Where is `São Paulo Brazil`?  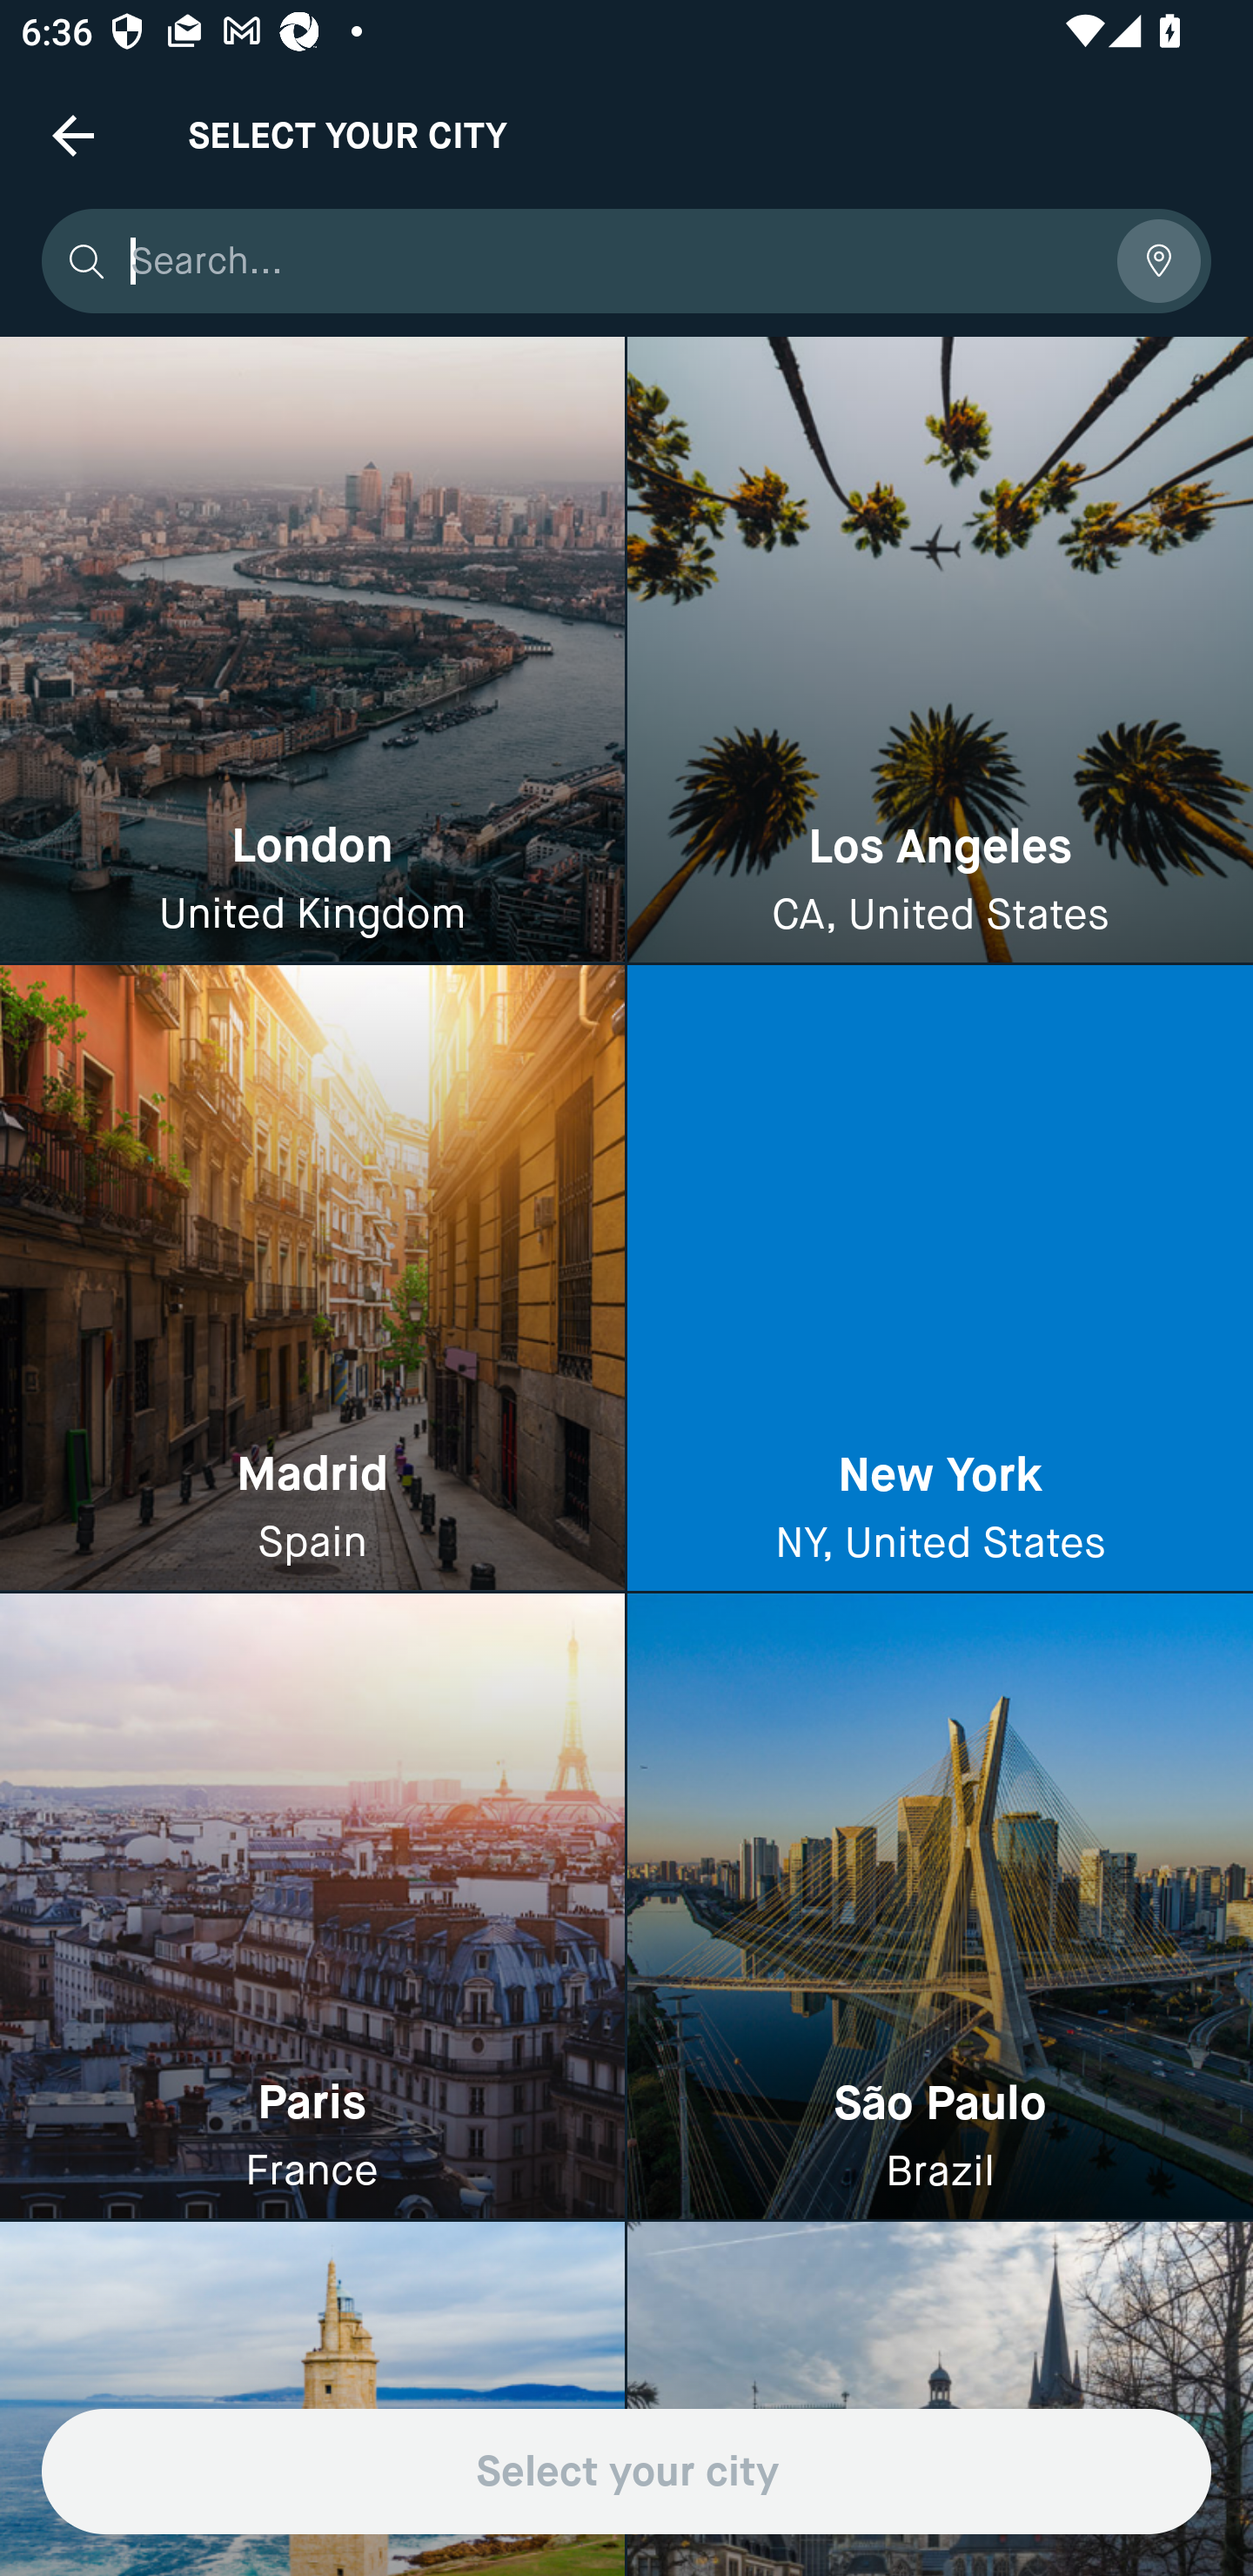
São Paulo Brazil is located at coordinates (940, 1906).